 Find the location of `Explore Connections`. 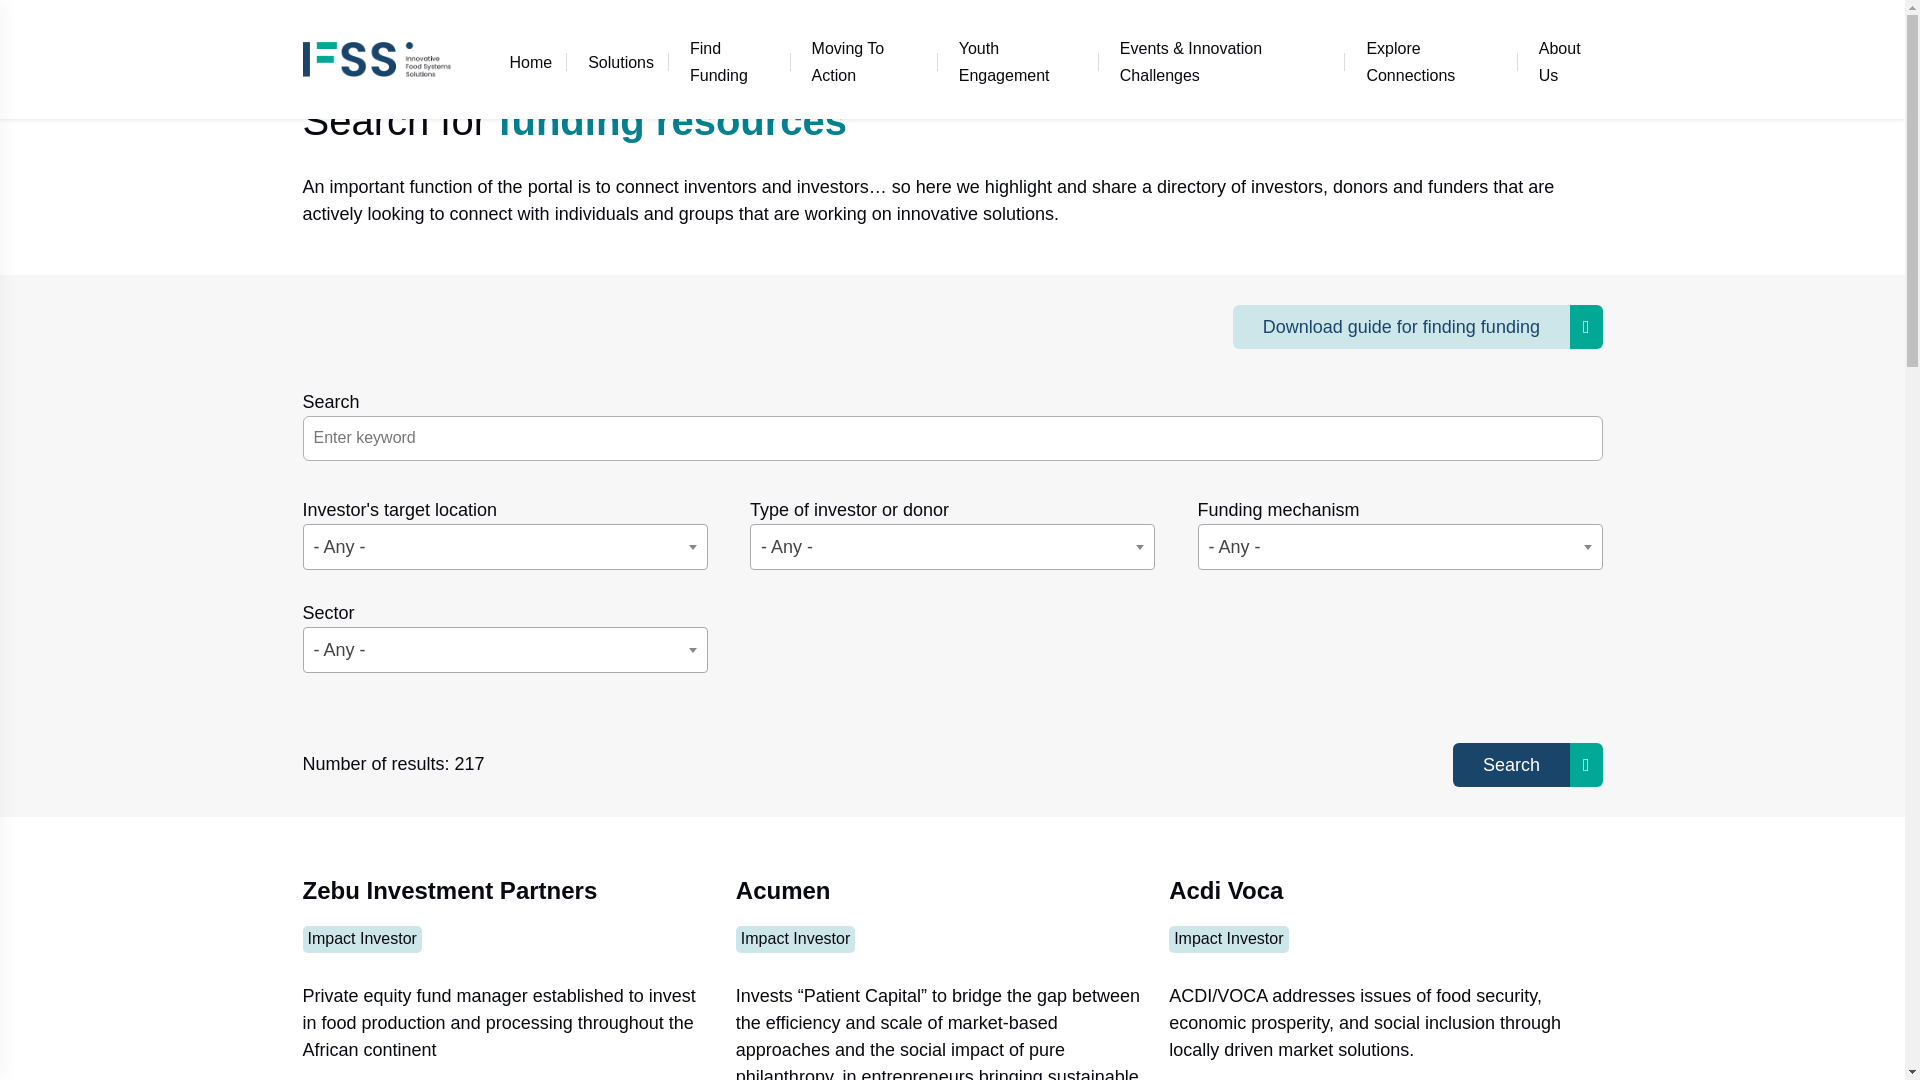

Explore Connections is located at coordinates (1434, 61).